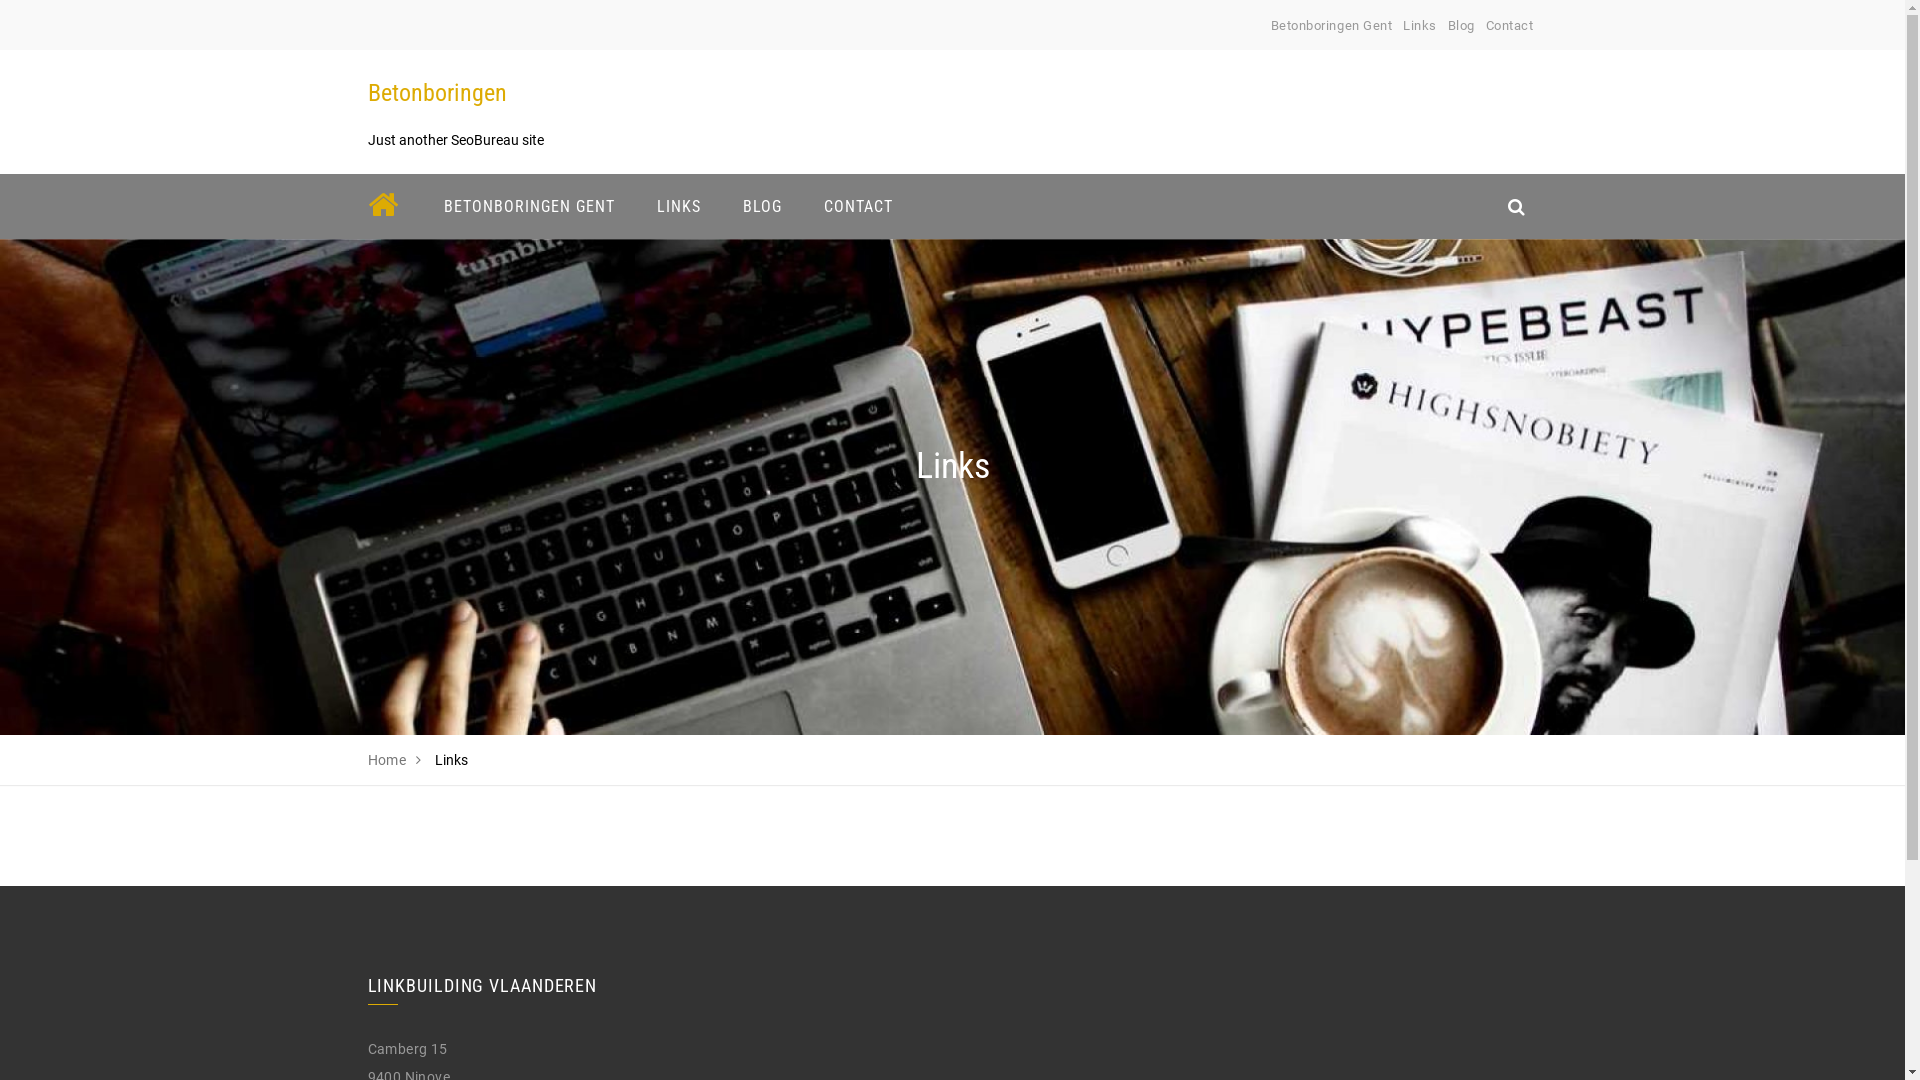 Image resolution: width=1920 pixels, height=1080 pixels. I want to click on search_icon, so click(1516, 206).